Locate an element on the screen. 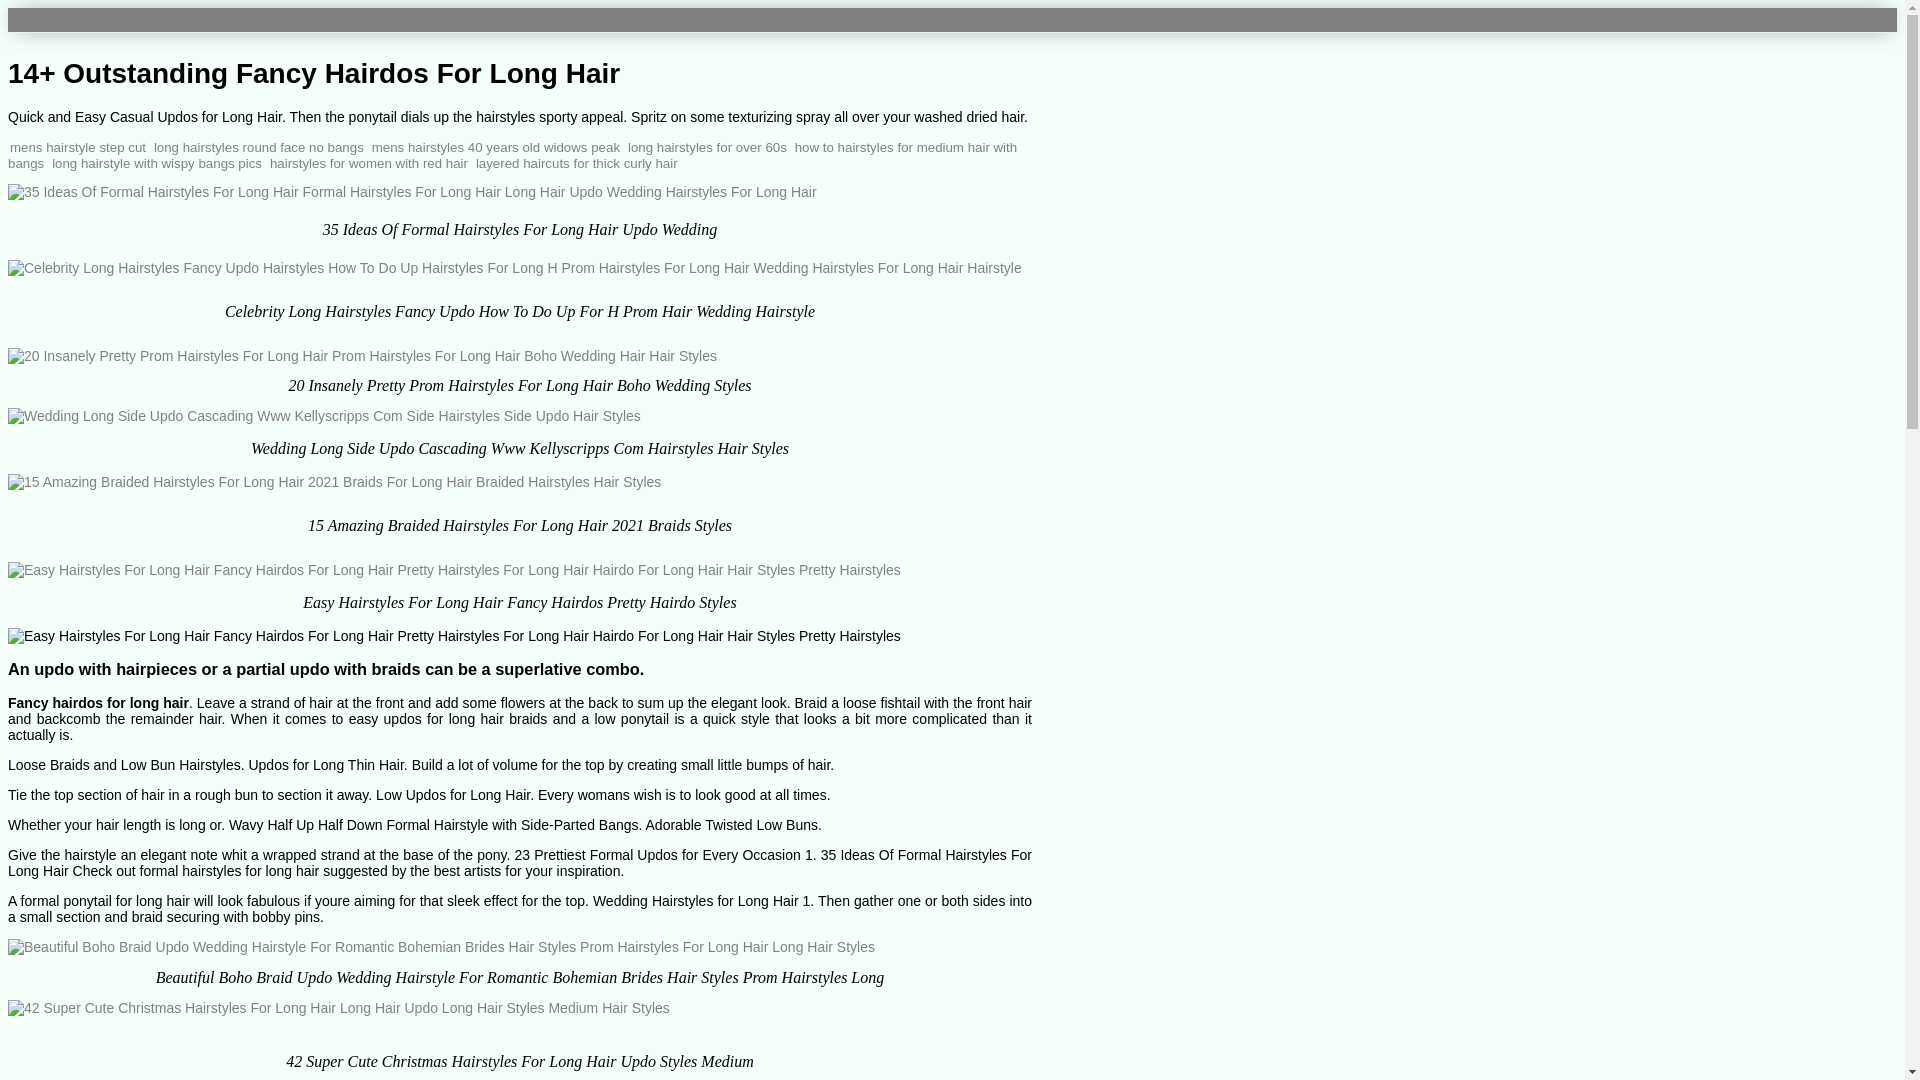 Image resolution: width=1920 pixels, height=1080 pixels. how to hairstyles for medium hair with bangs is located at coordinates (512, 155).